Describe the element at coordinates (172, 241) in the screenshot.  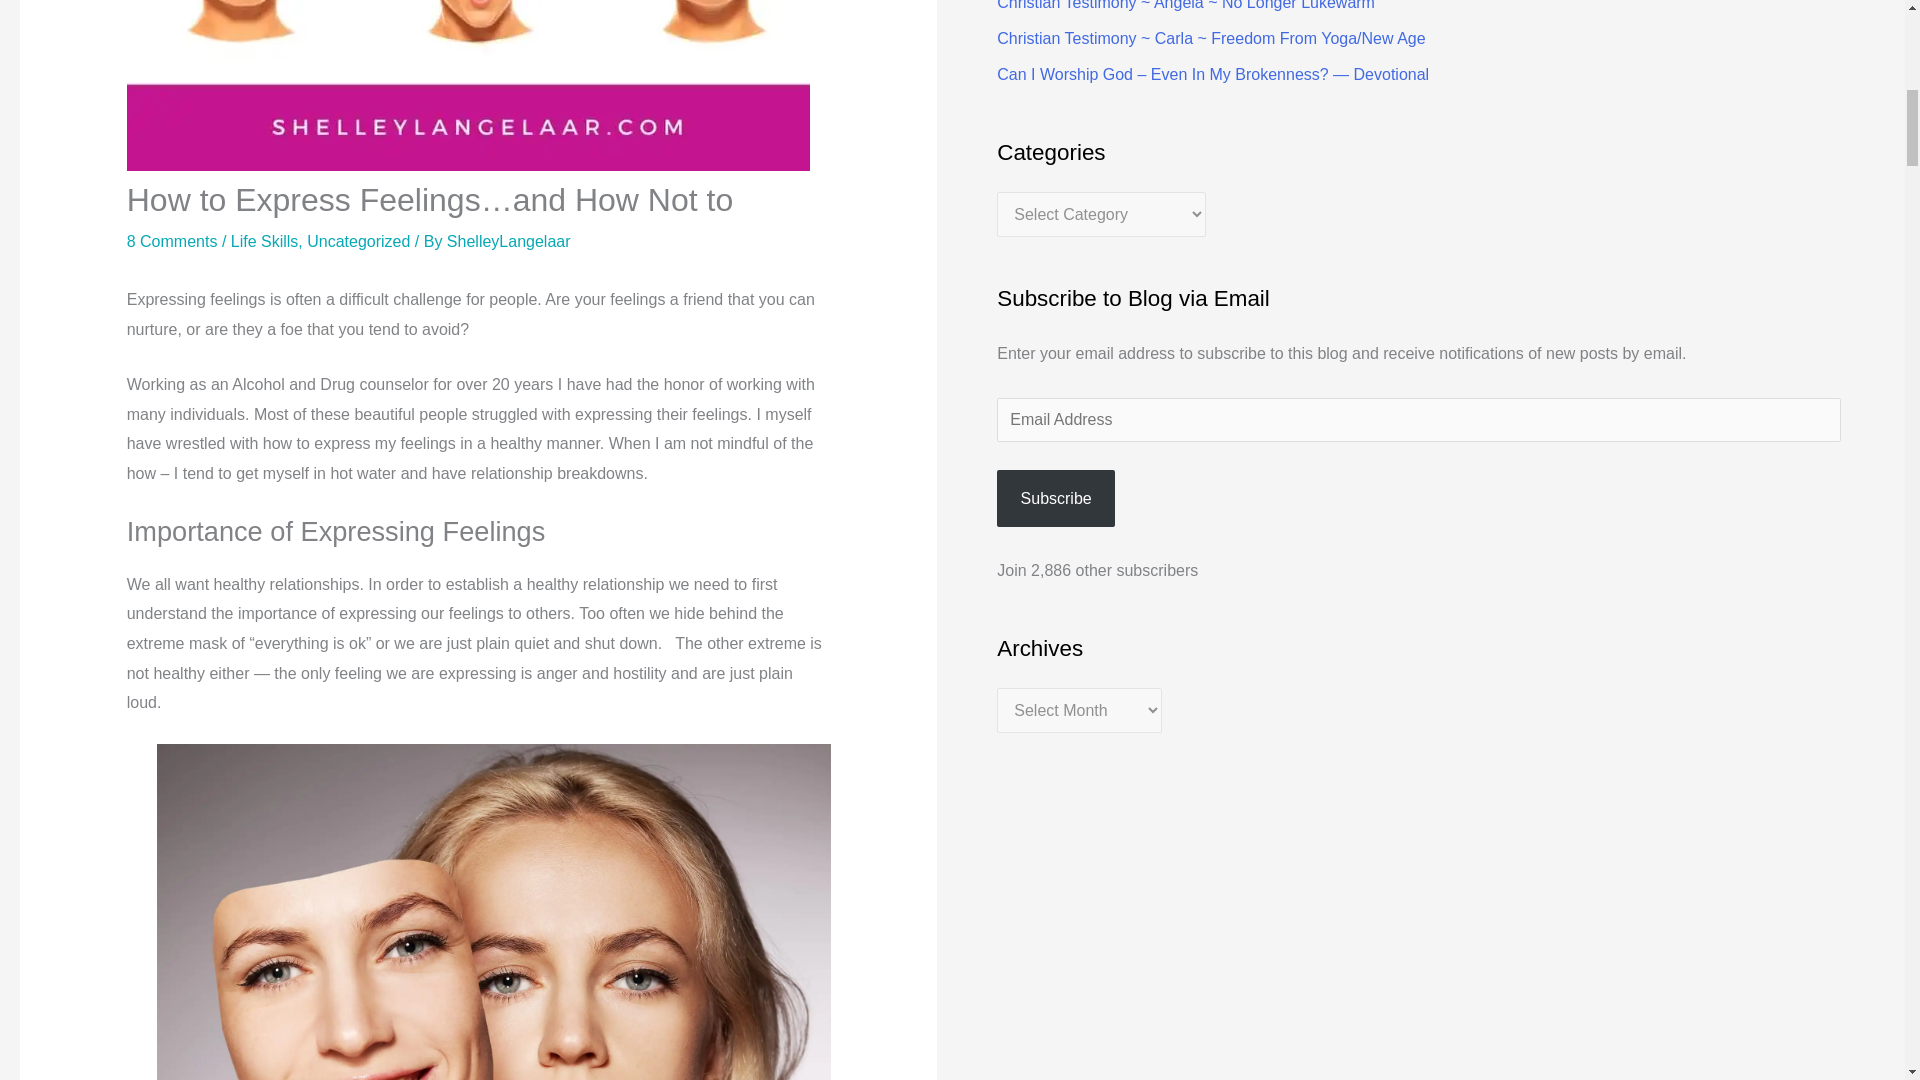
I see `8 Comments` at that location.